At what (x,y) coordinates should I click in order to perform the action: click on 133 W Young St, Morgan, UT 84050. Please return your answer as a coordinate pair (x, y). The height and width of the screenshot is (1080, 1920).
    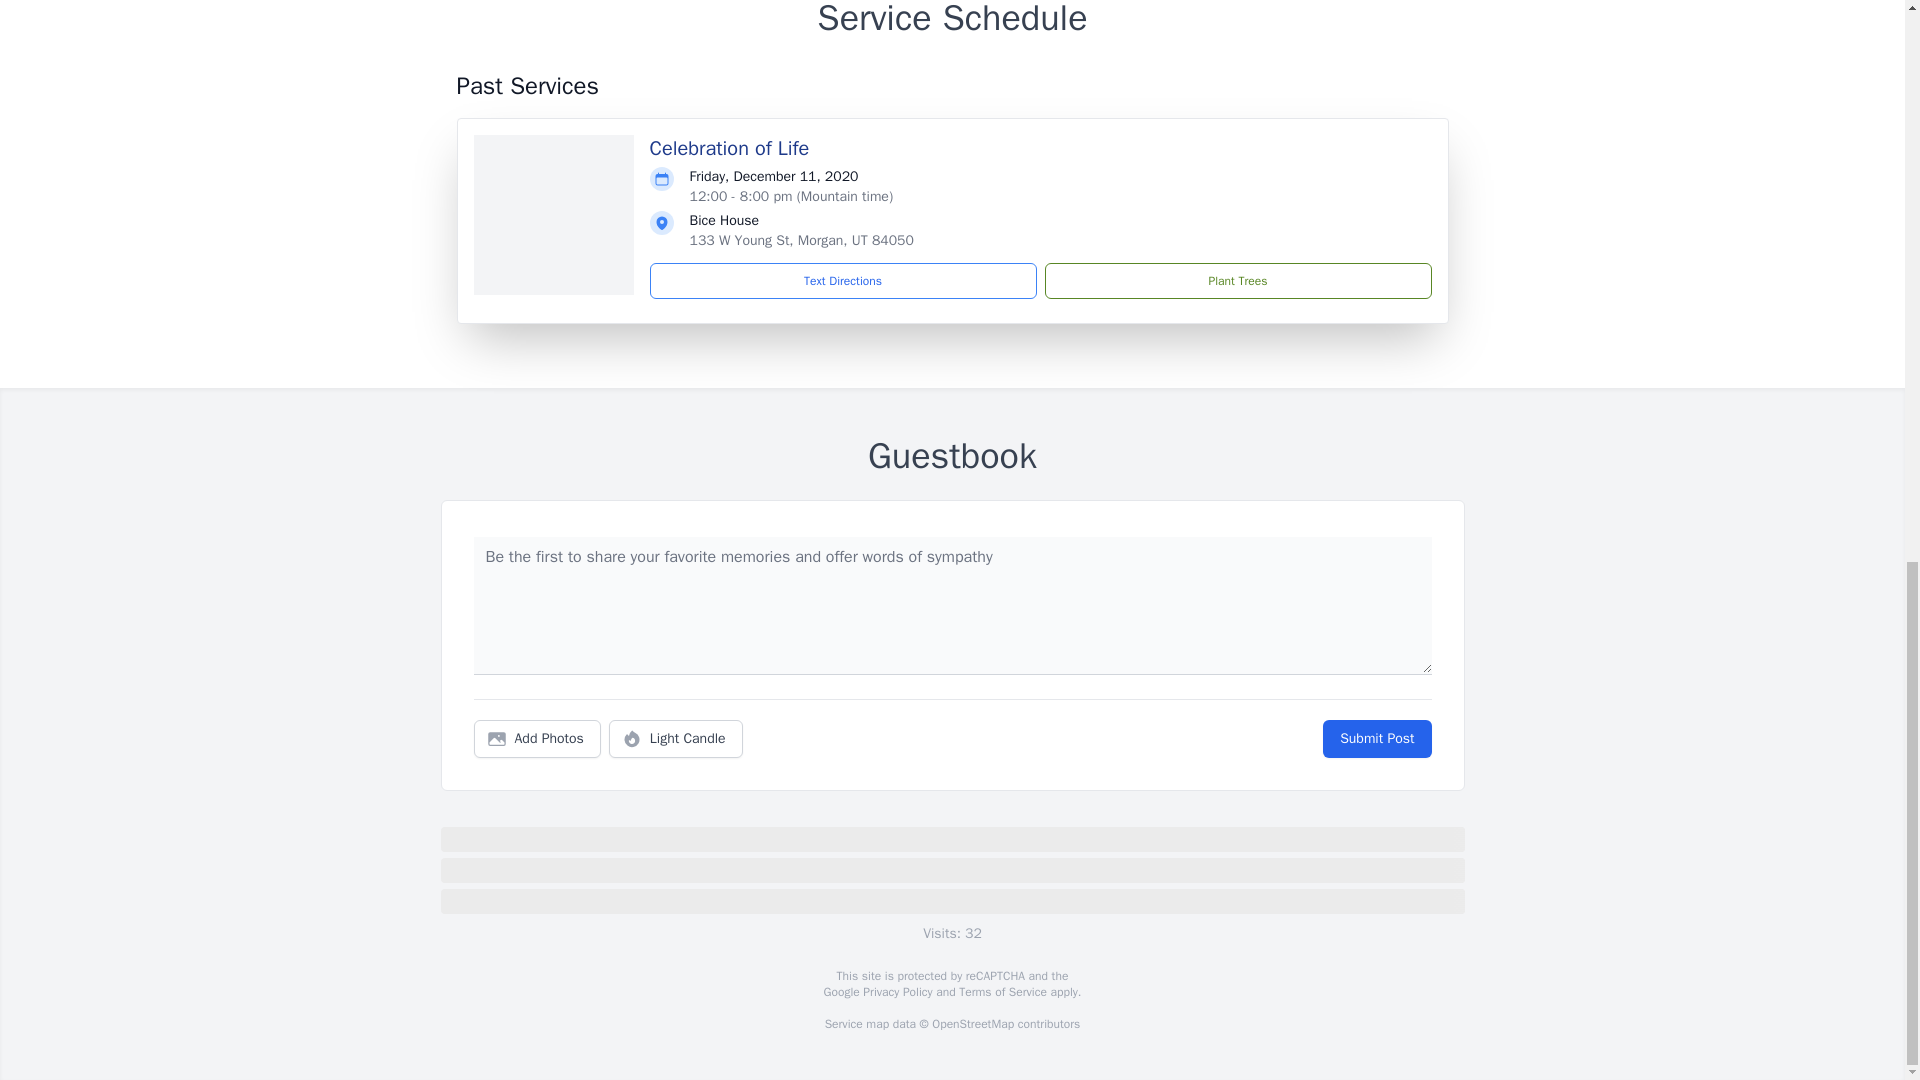
    Looking at the image, I should click on (801, 240).